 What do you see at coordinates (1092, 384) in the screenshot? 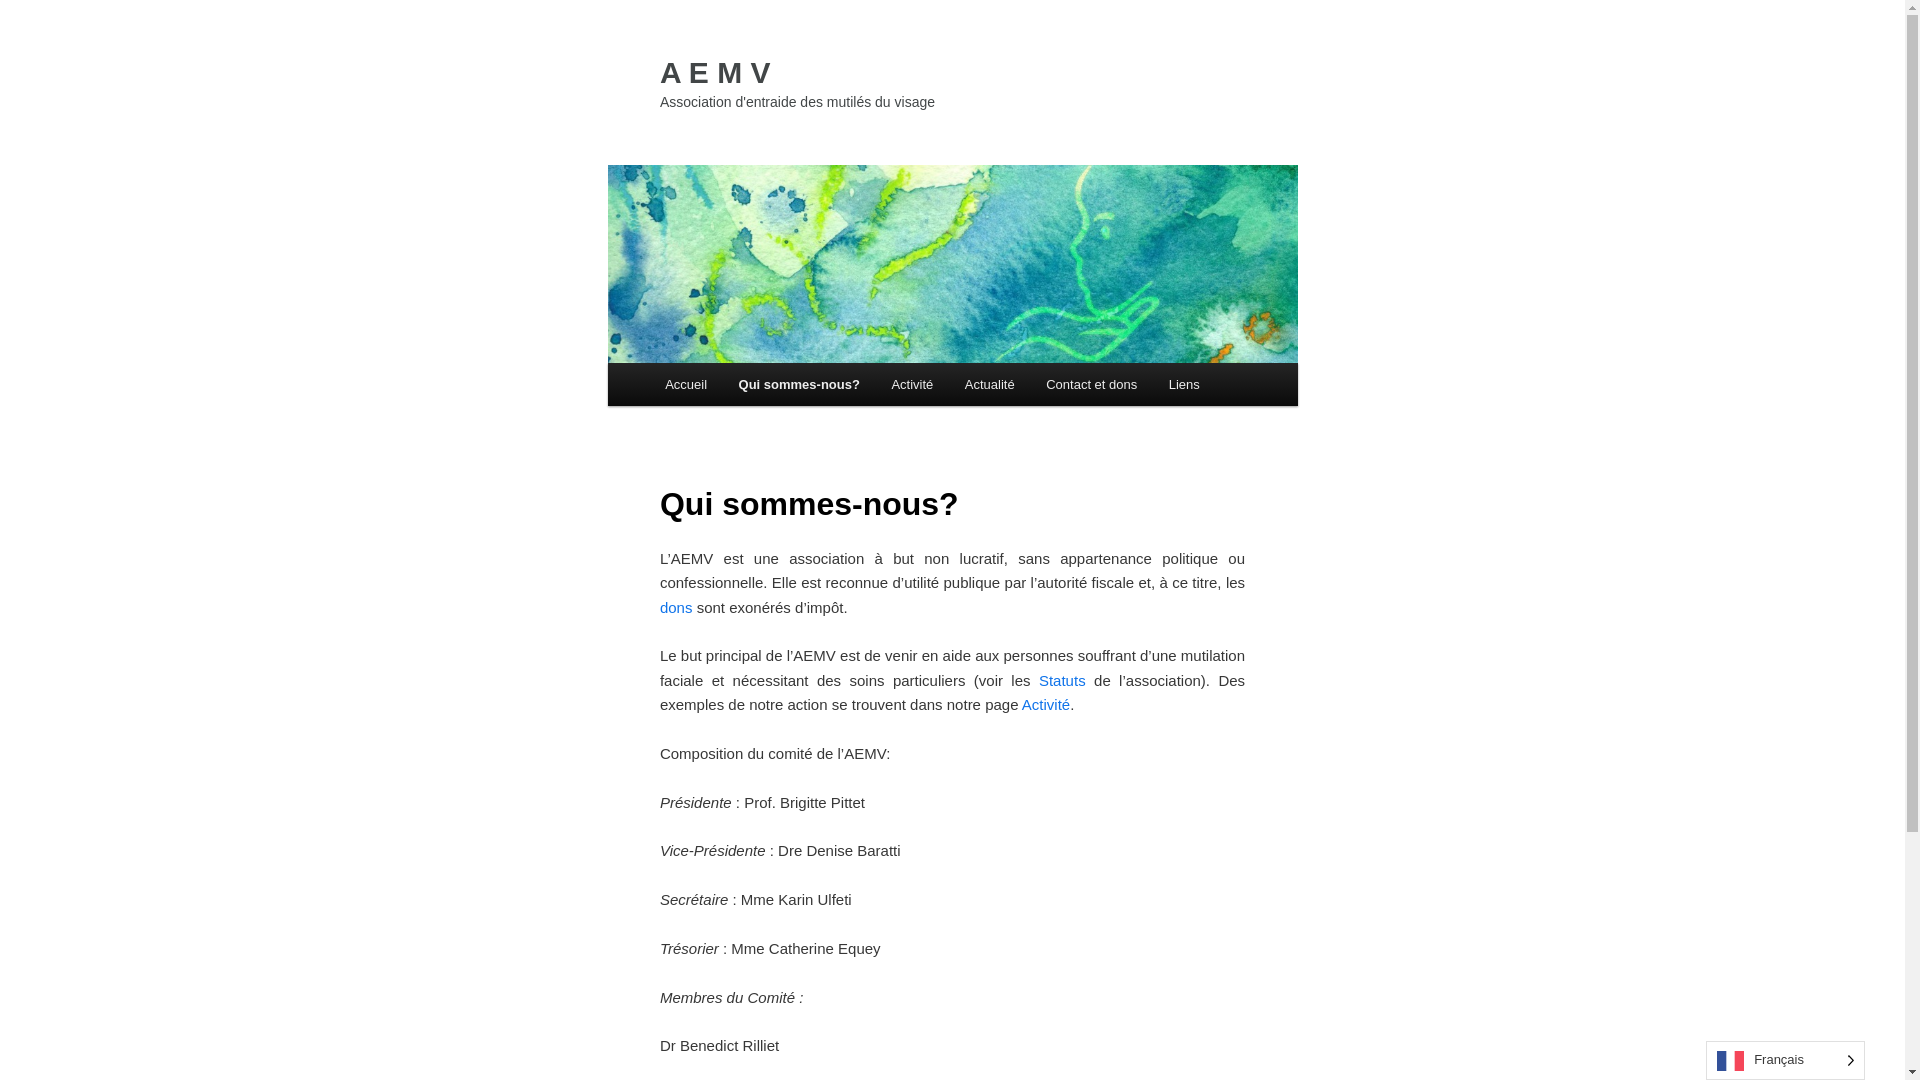
I see `Contact et dons` at bounding box center [1092, 384].